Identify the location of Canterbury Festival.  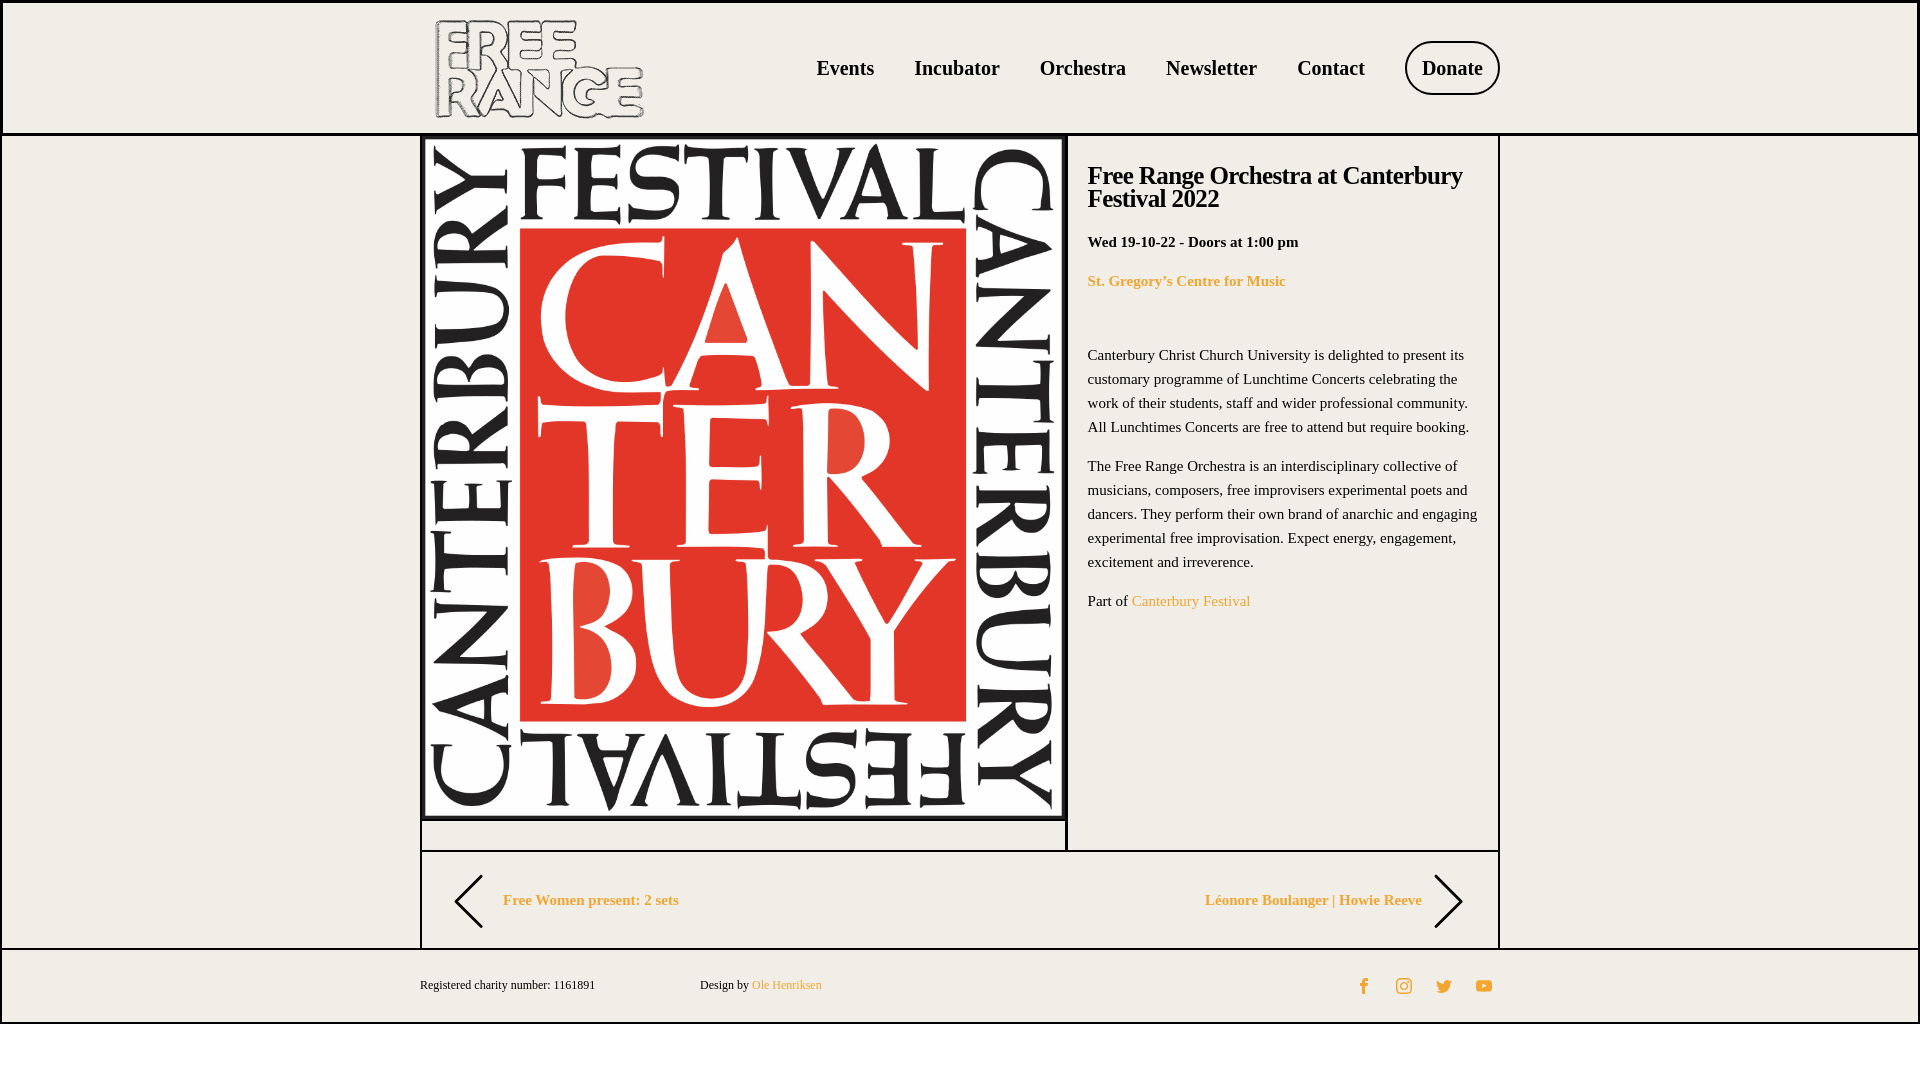
(1192, 600).